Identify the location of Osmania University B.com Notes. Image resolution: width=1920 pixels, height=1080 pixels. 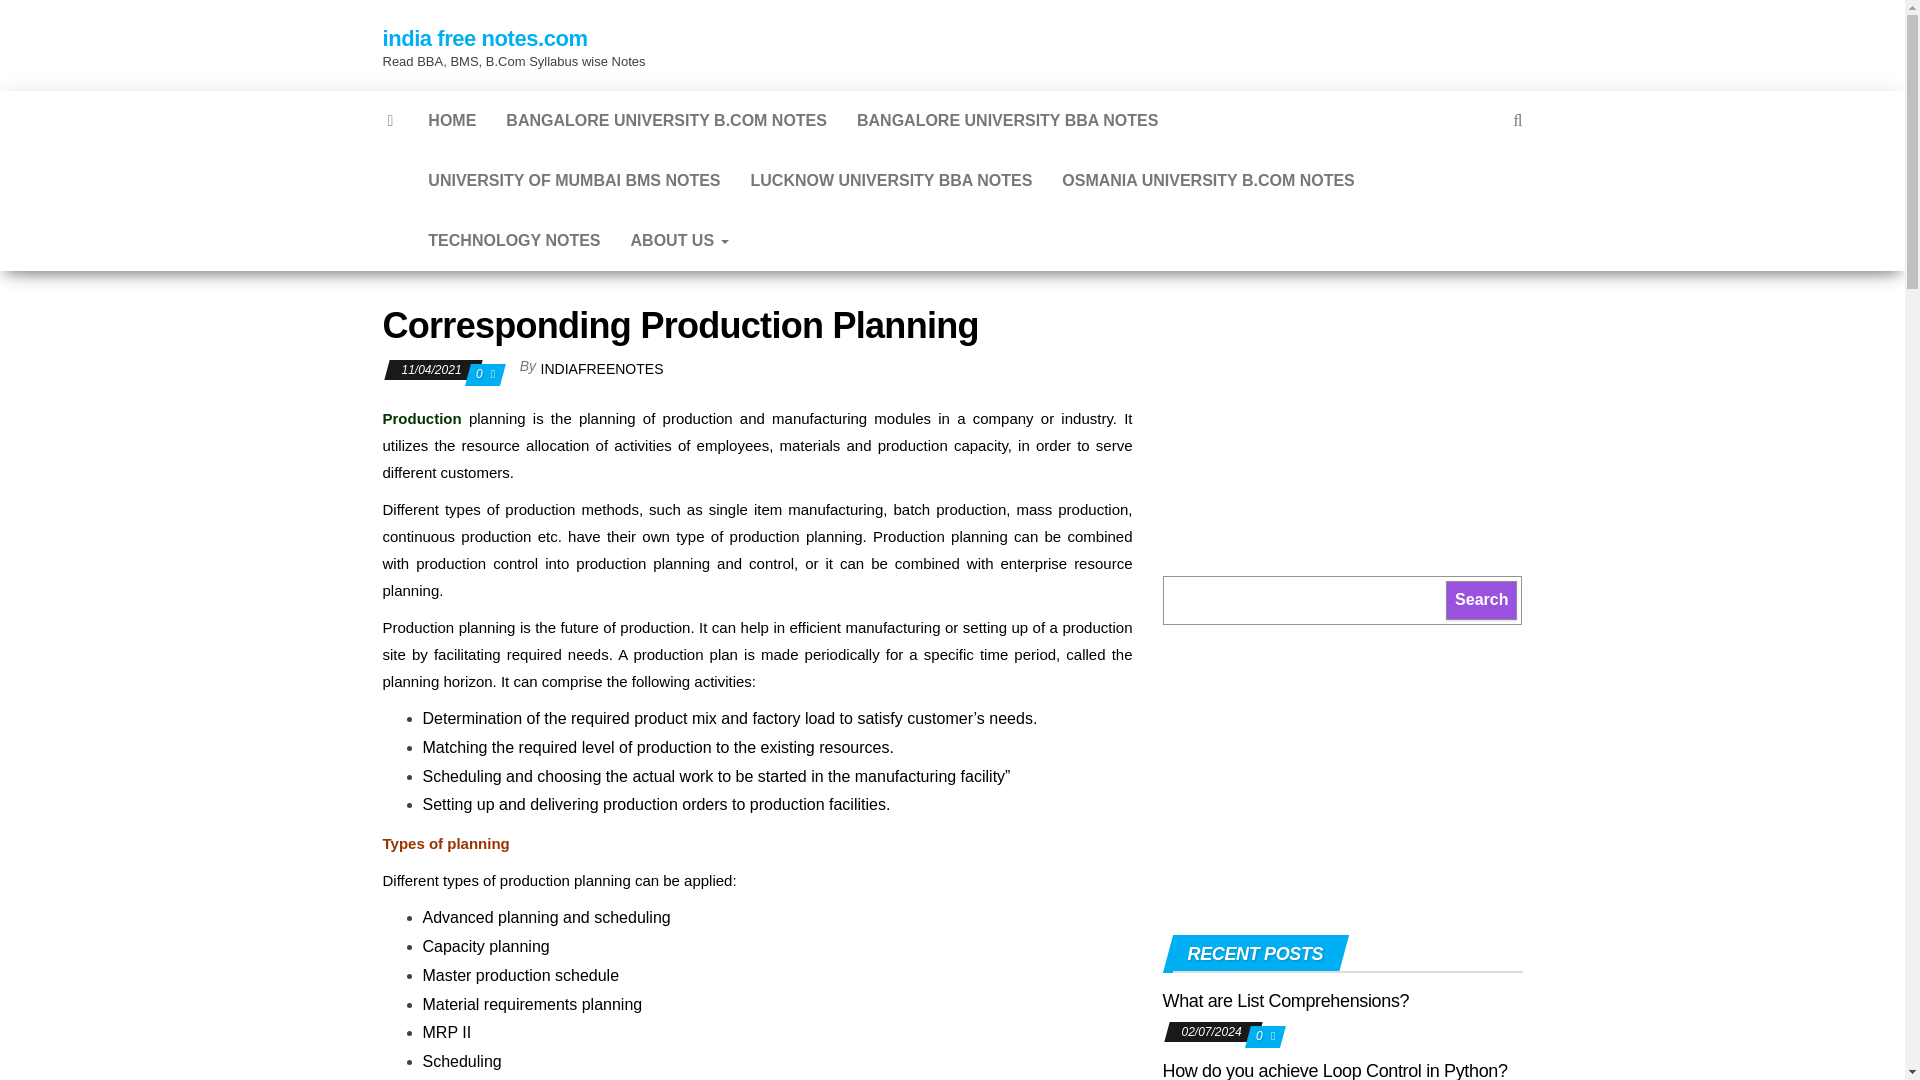
(1207, 180).